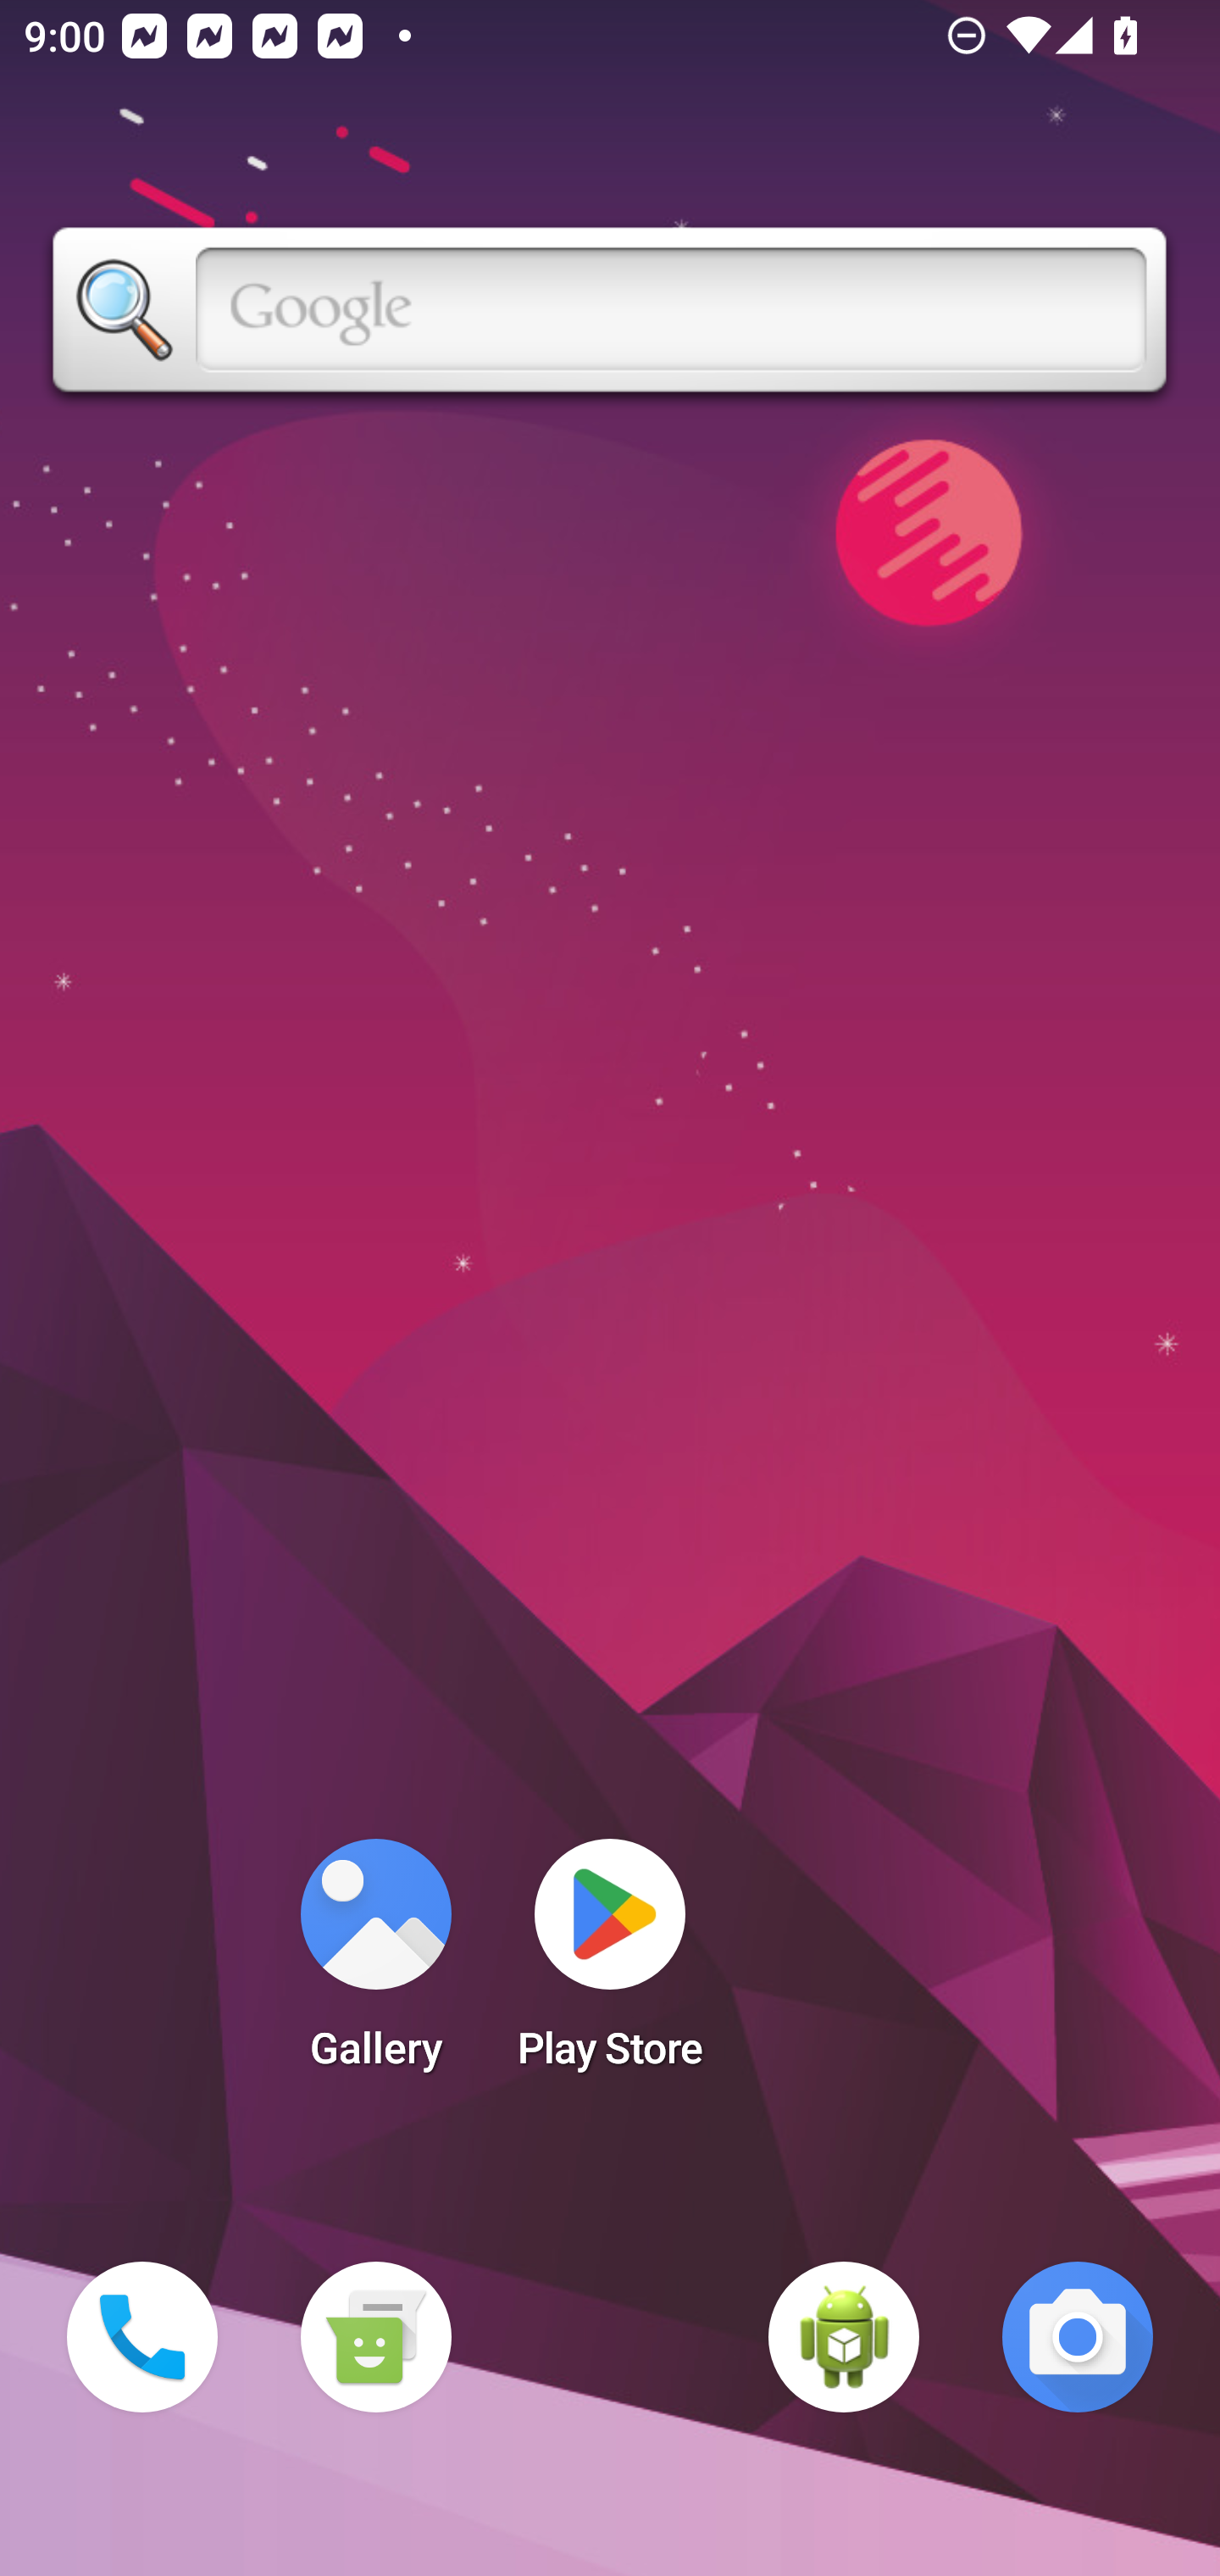 This screenshot has width=1220, height=2576. I want to click on Camera, so click(1078, 2337).